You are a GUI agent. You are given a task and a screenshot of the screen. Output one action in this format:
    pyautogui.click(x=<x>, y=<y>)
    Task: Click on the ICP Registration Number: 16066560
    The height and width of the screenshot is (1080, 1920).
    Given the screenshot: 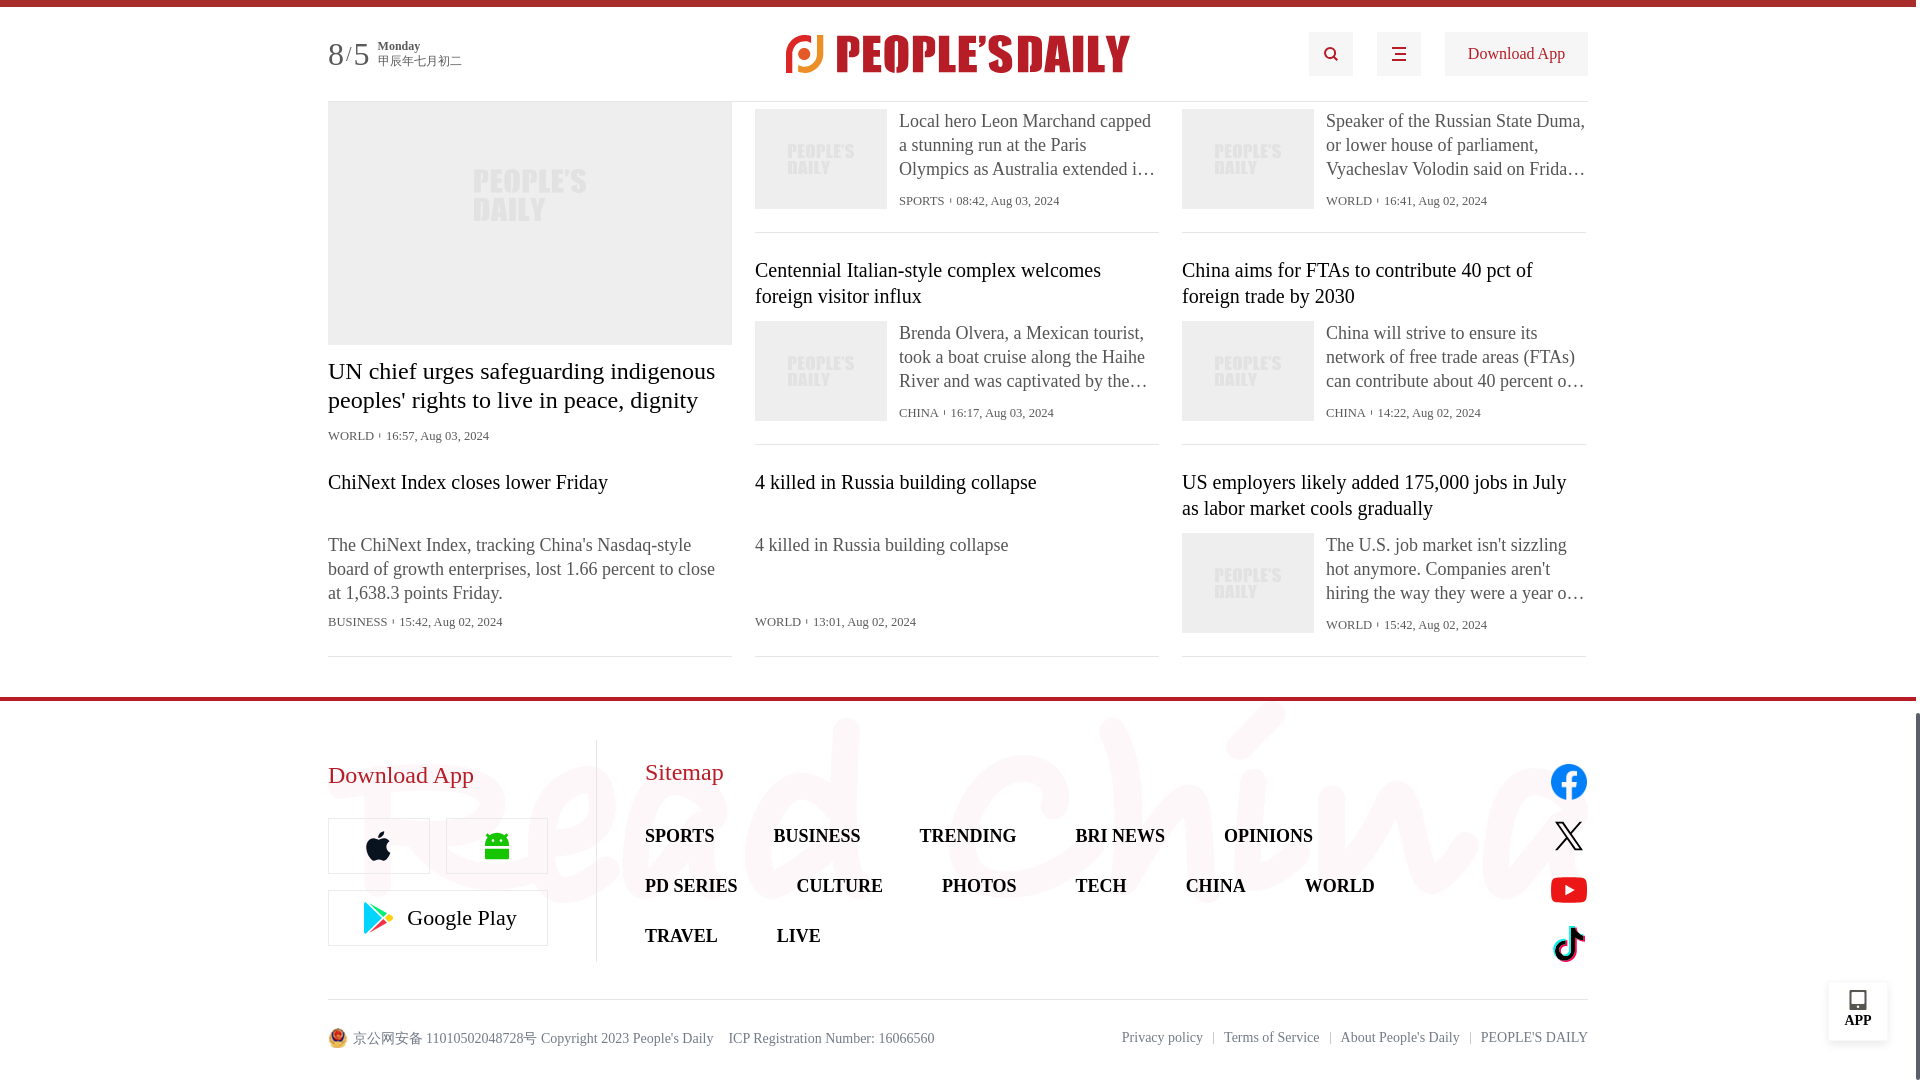 What is the action you would take?
    pyautogui.click(x=830, y=1038)
    